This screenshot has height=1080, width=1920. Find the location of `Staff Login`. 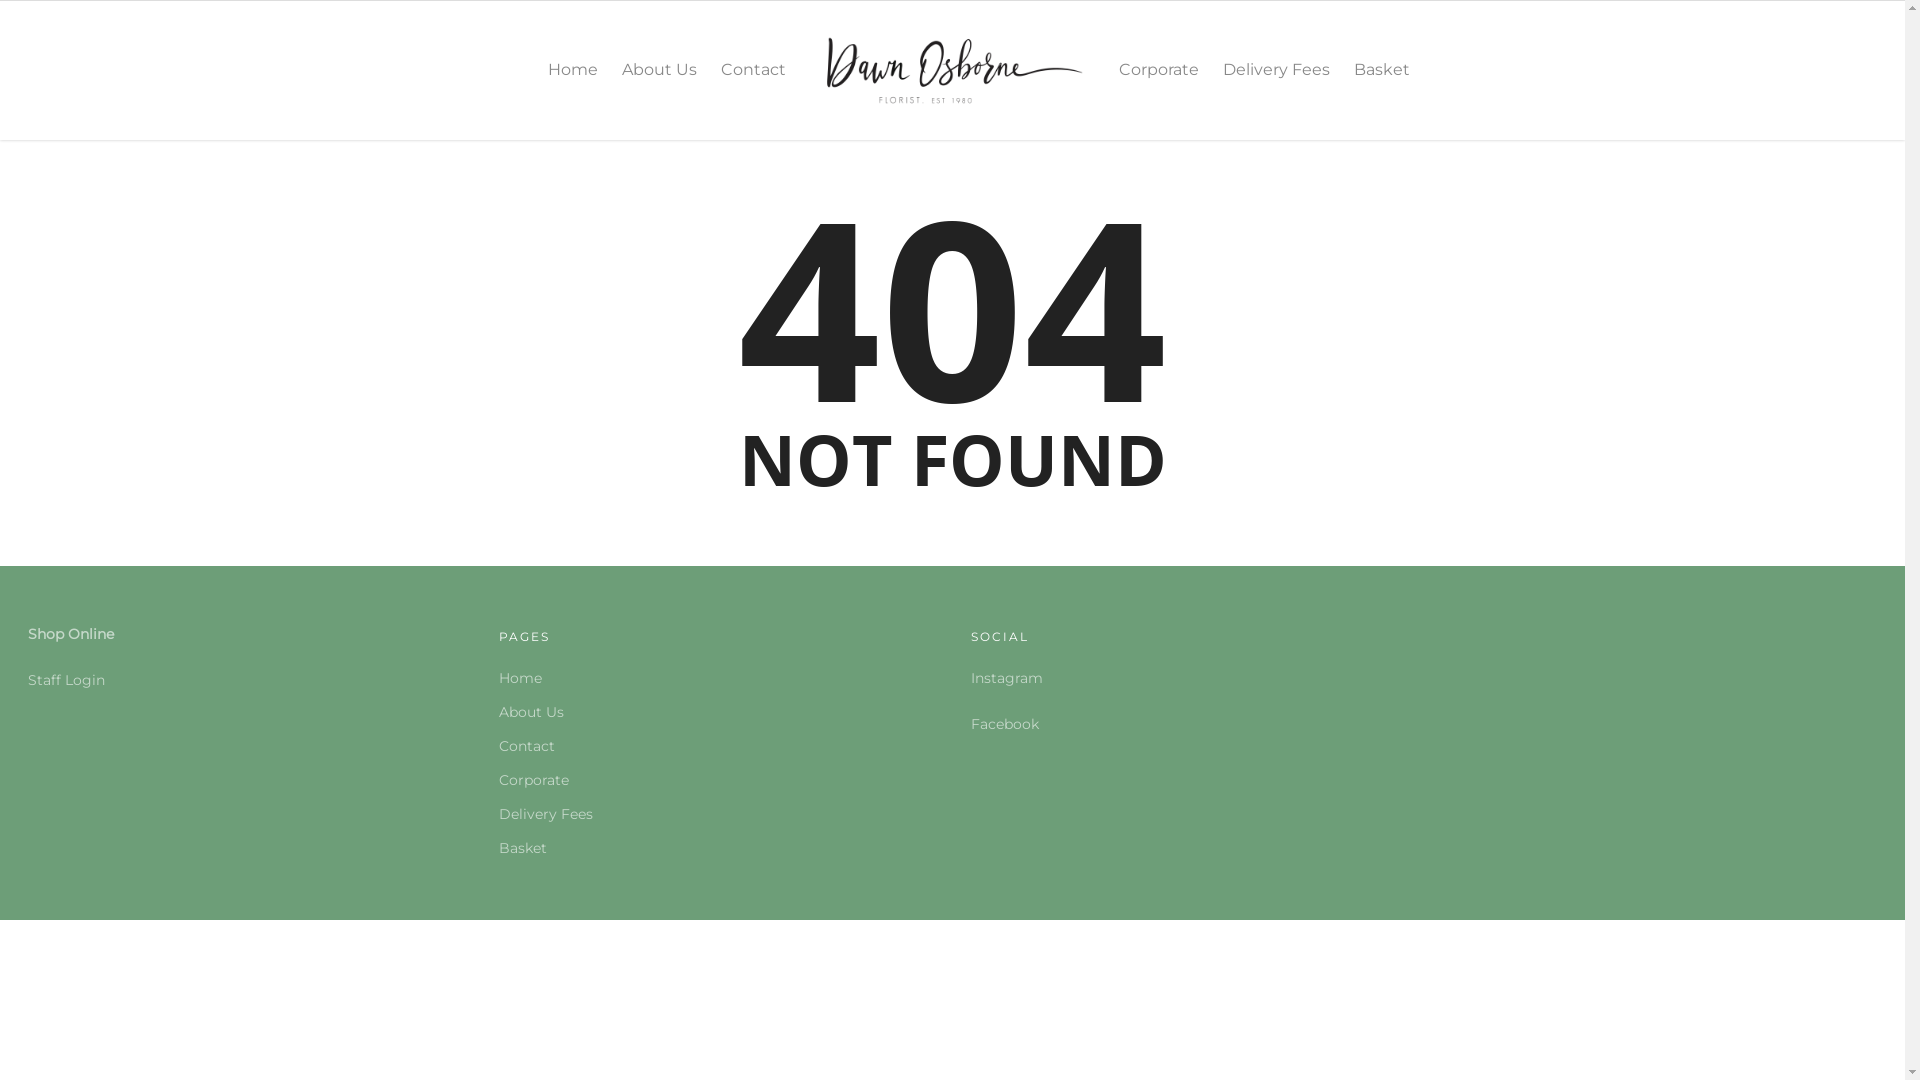

Staff Login is located at coordinates (66, 680).